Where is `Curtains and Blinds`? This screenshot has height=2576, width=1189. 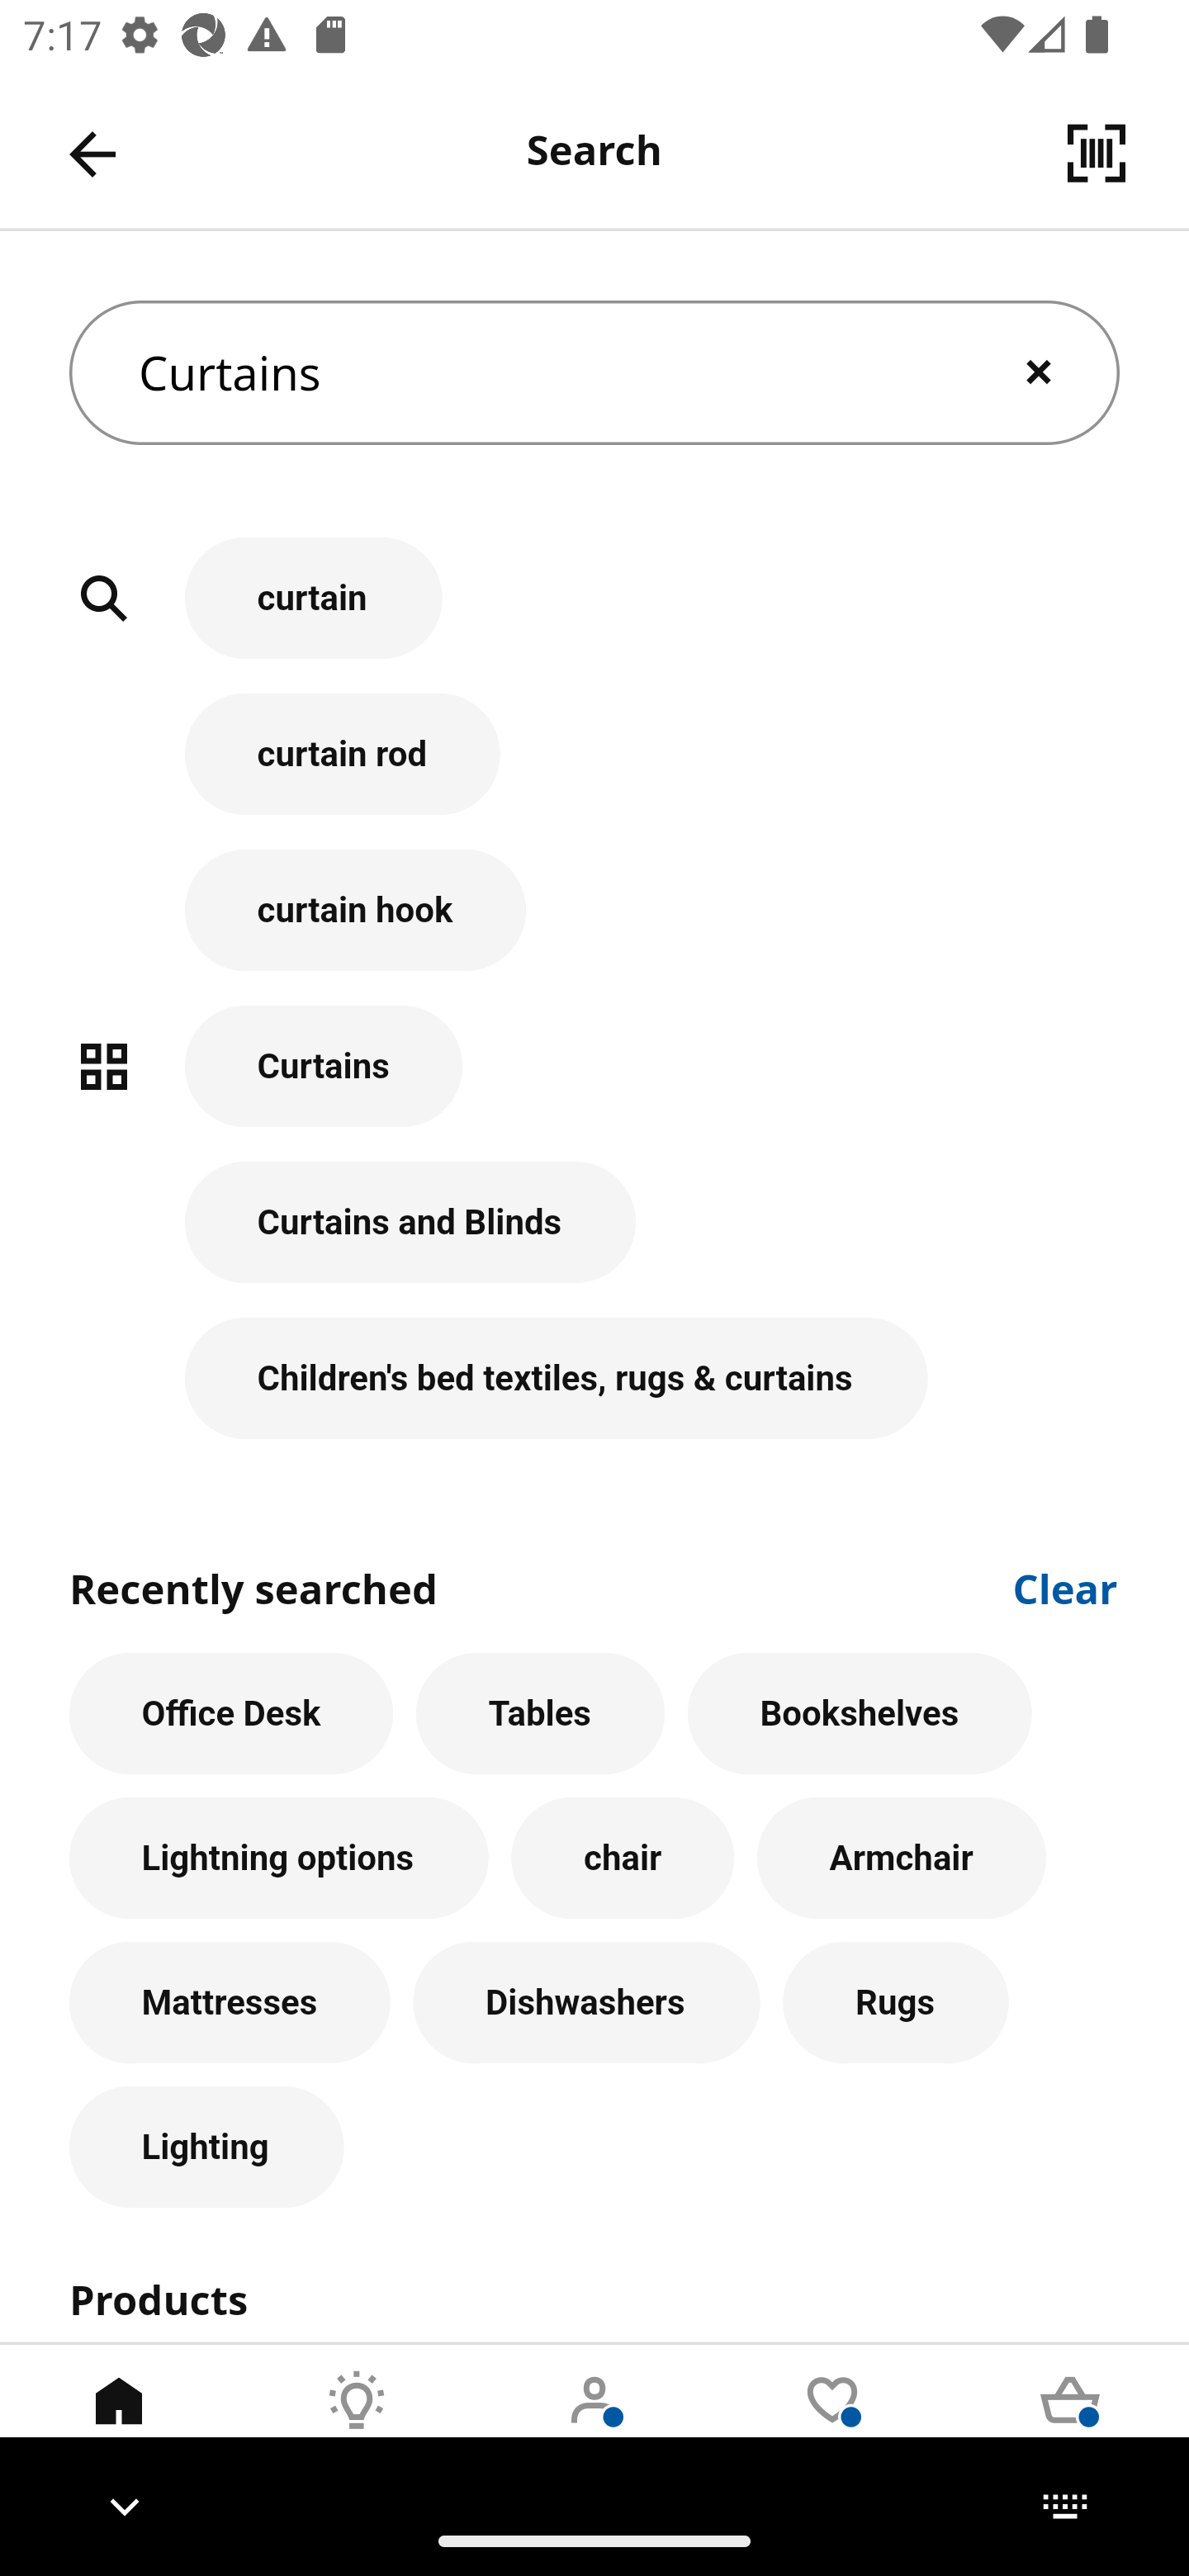 Curtains and Blinds is located at coordinates (594, 1240).